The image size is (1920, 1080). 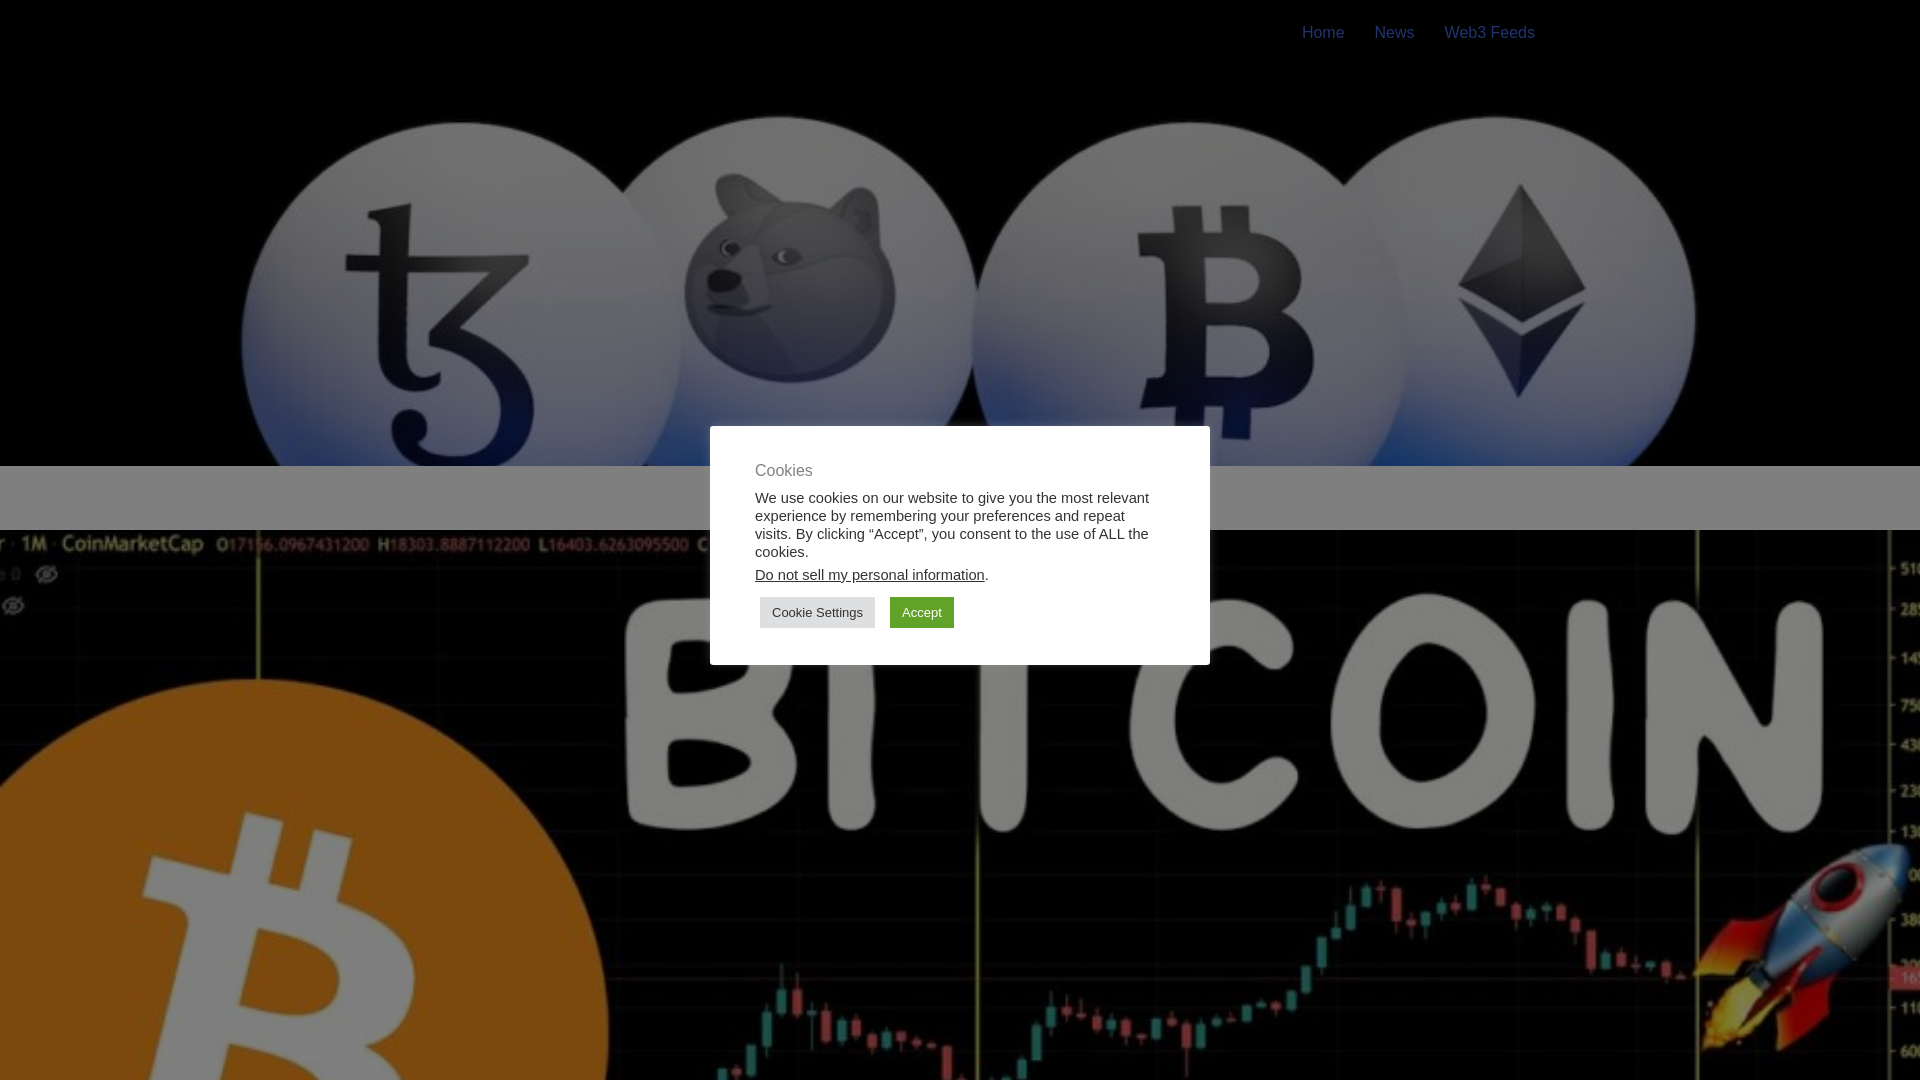 I want to click on News, so click(x=1394, y=32).